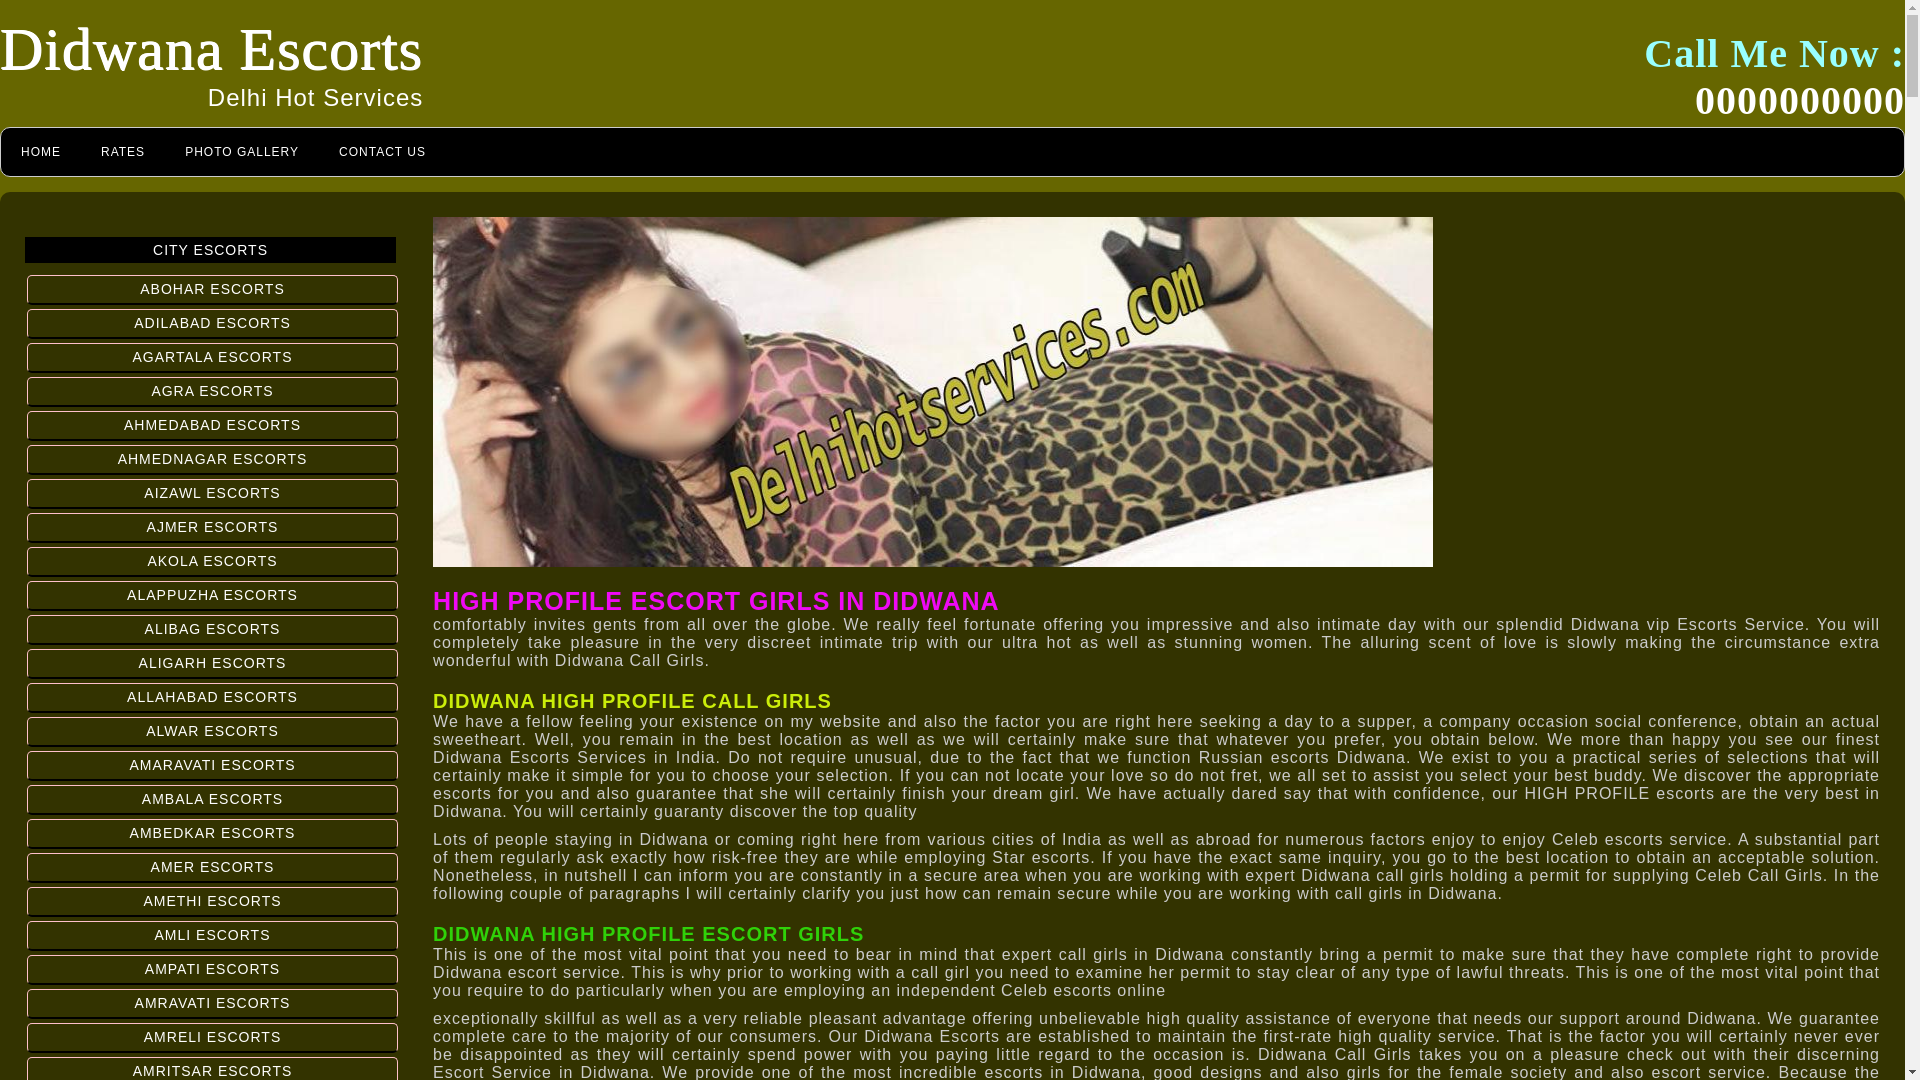  Describe the element at coordinates (242, 152) in the screenshot. I see `PHOTO GALLERY` at that location.